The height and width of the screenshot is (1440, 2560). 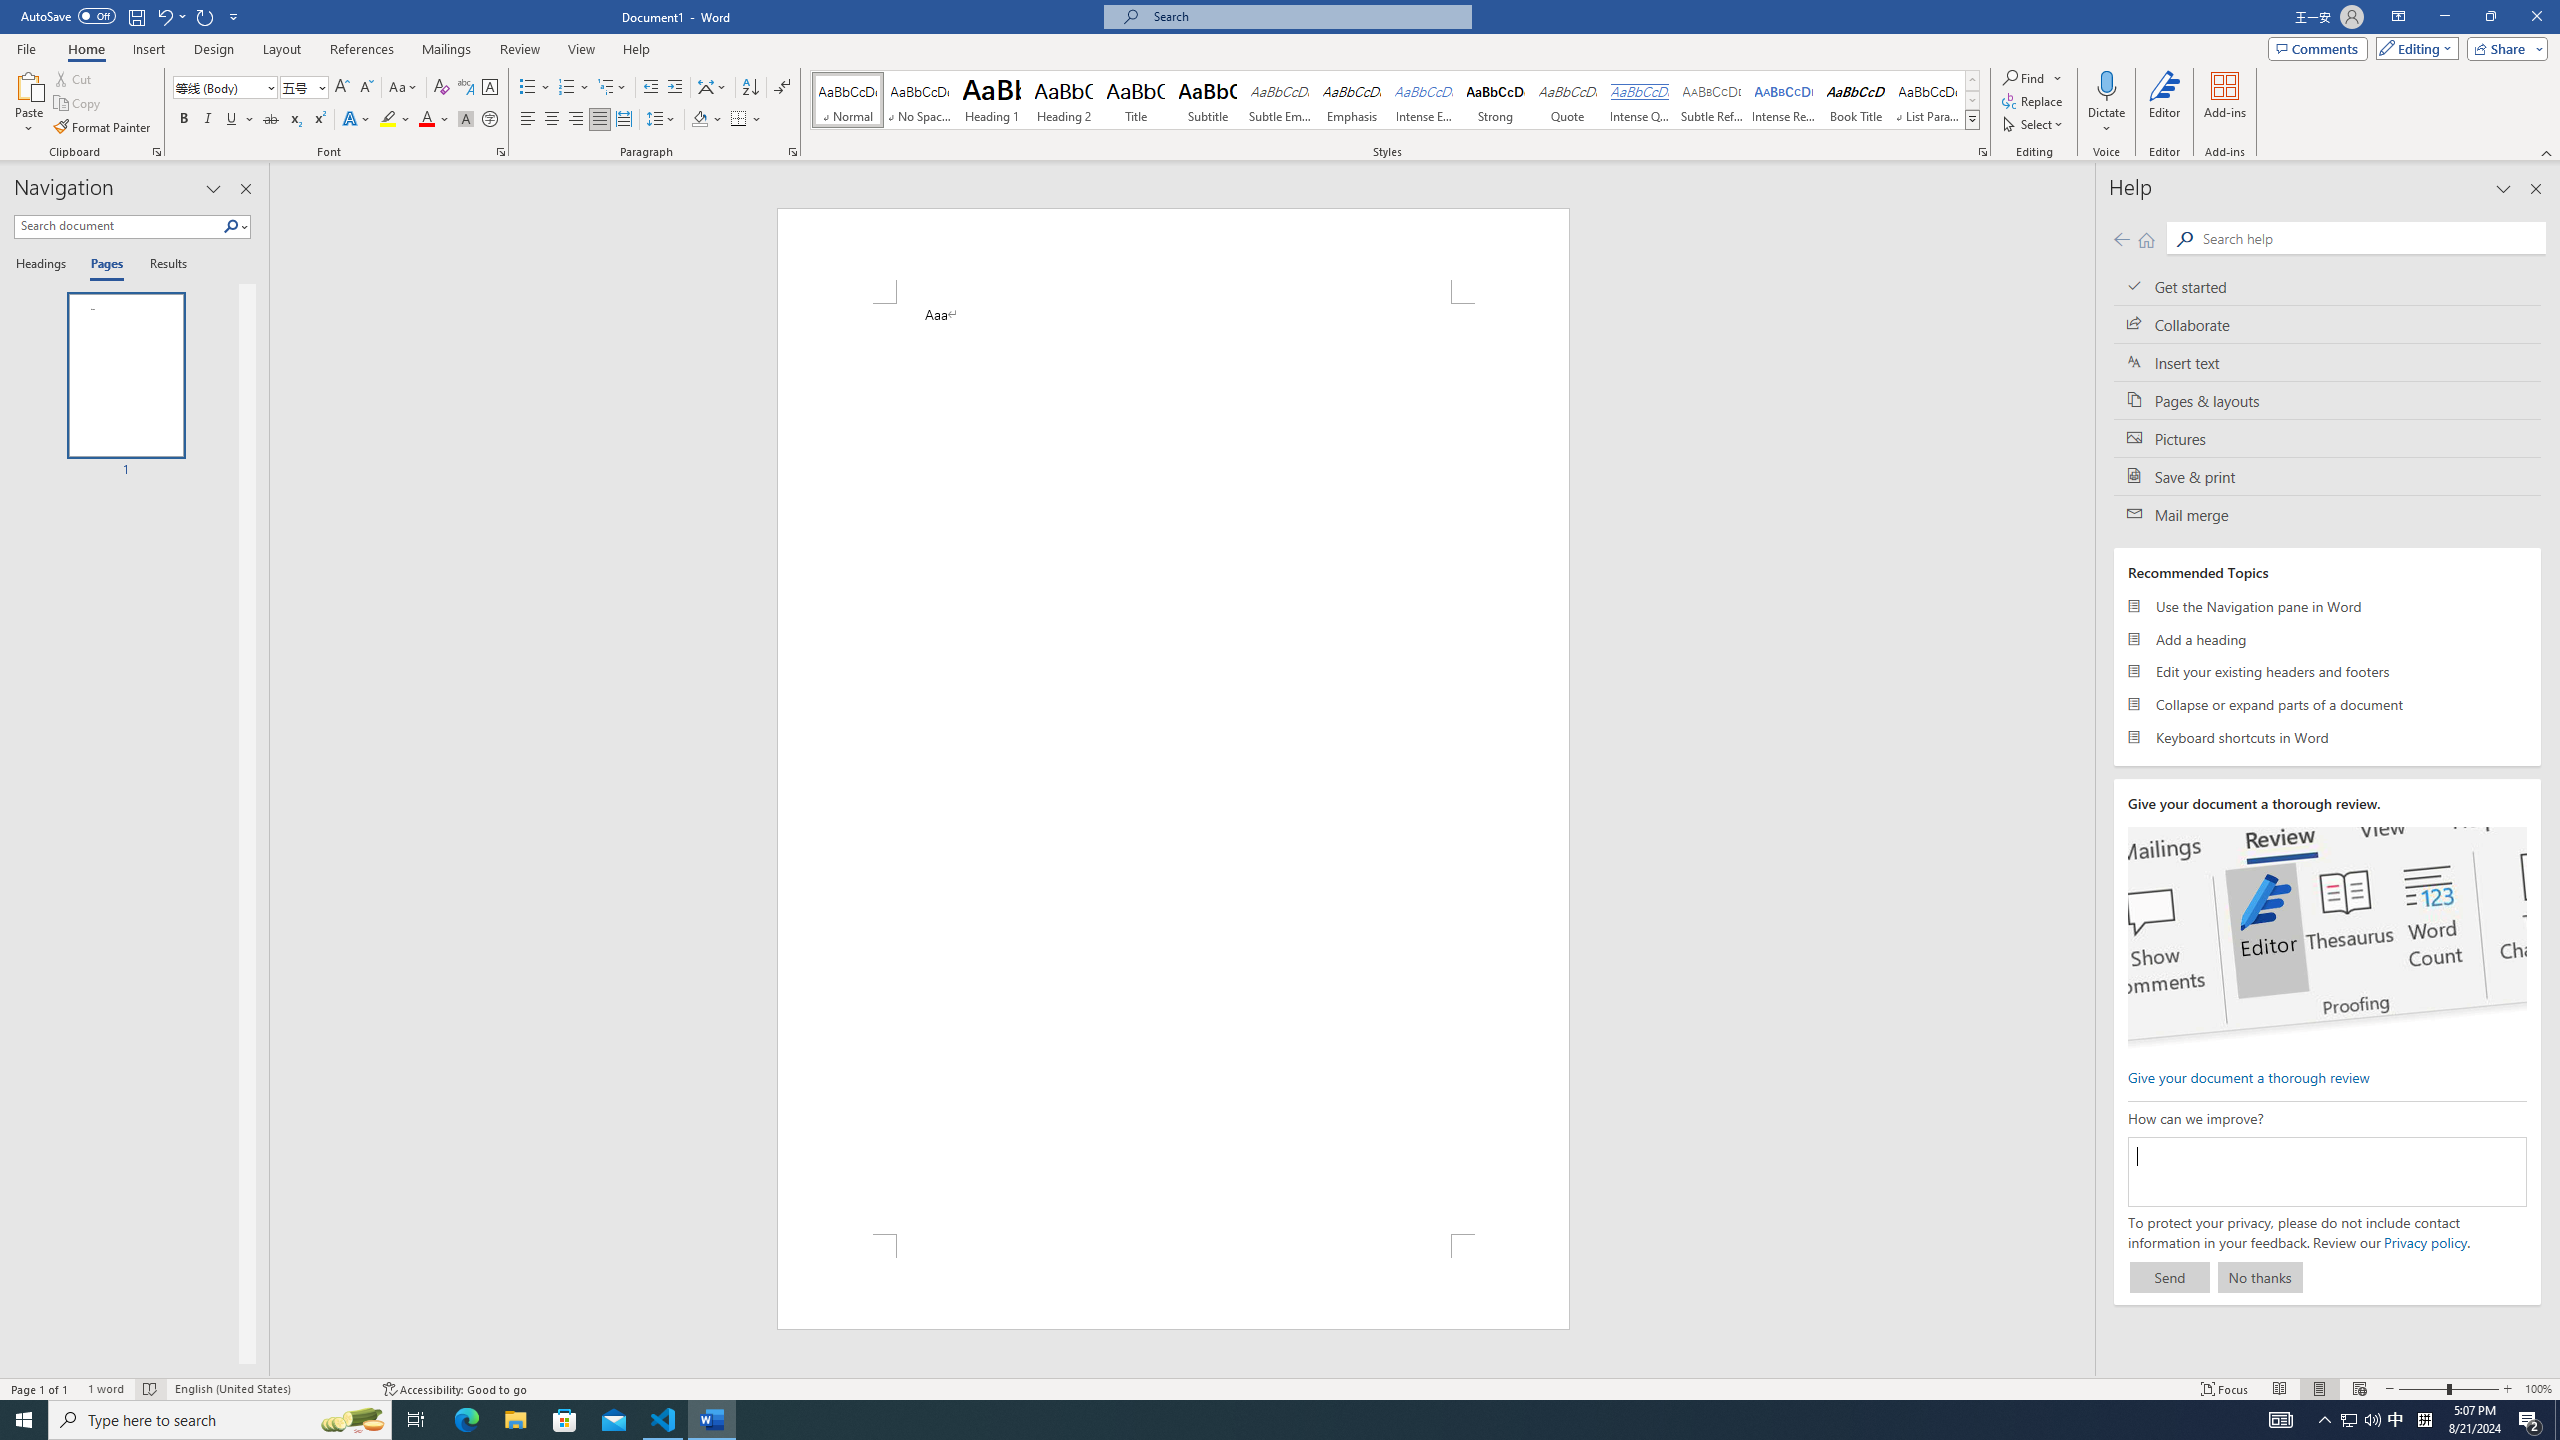 What do you see at coordinates (2122, 239) in the screenshot?
I see `Previous page` at bounding box center [2122, 239].